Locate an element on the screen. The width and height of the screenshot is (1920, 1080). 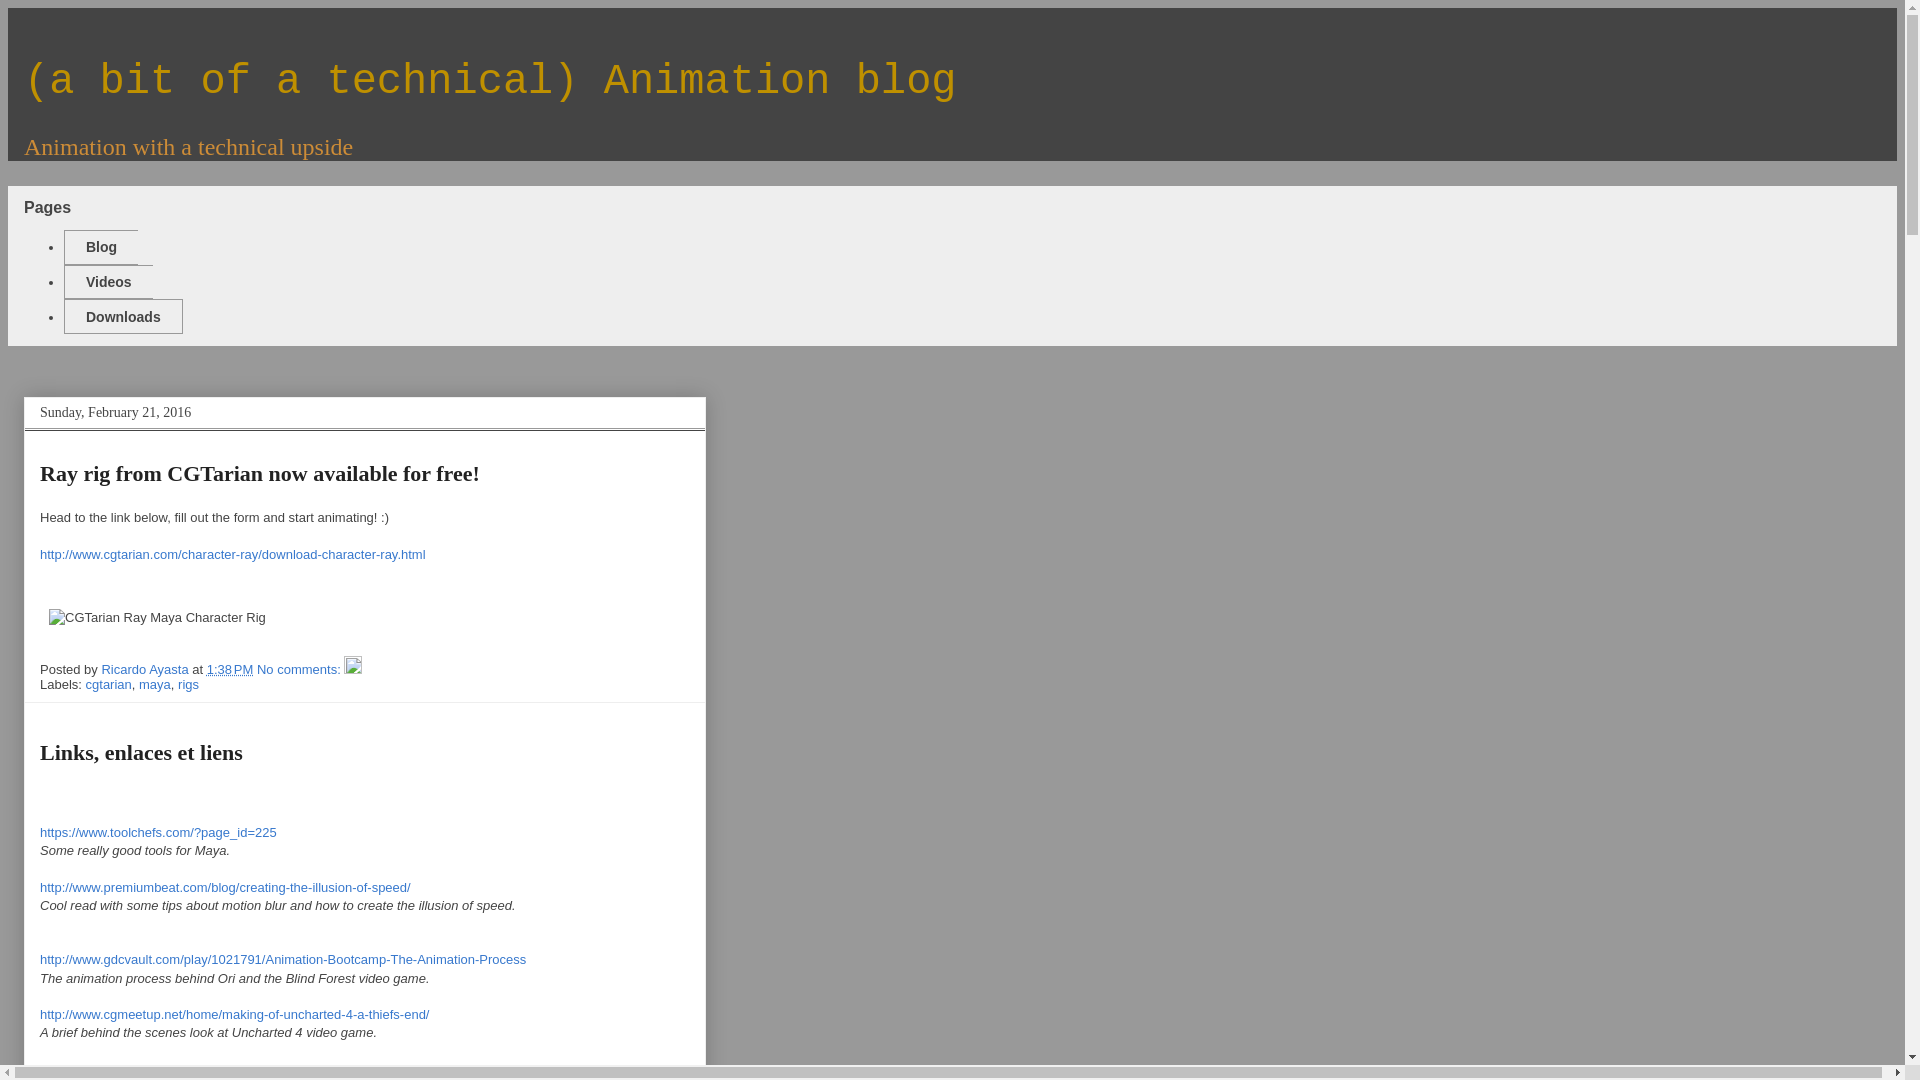
Ricardo Ayasta is located at coordinates (146, 670).